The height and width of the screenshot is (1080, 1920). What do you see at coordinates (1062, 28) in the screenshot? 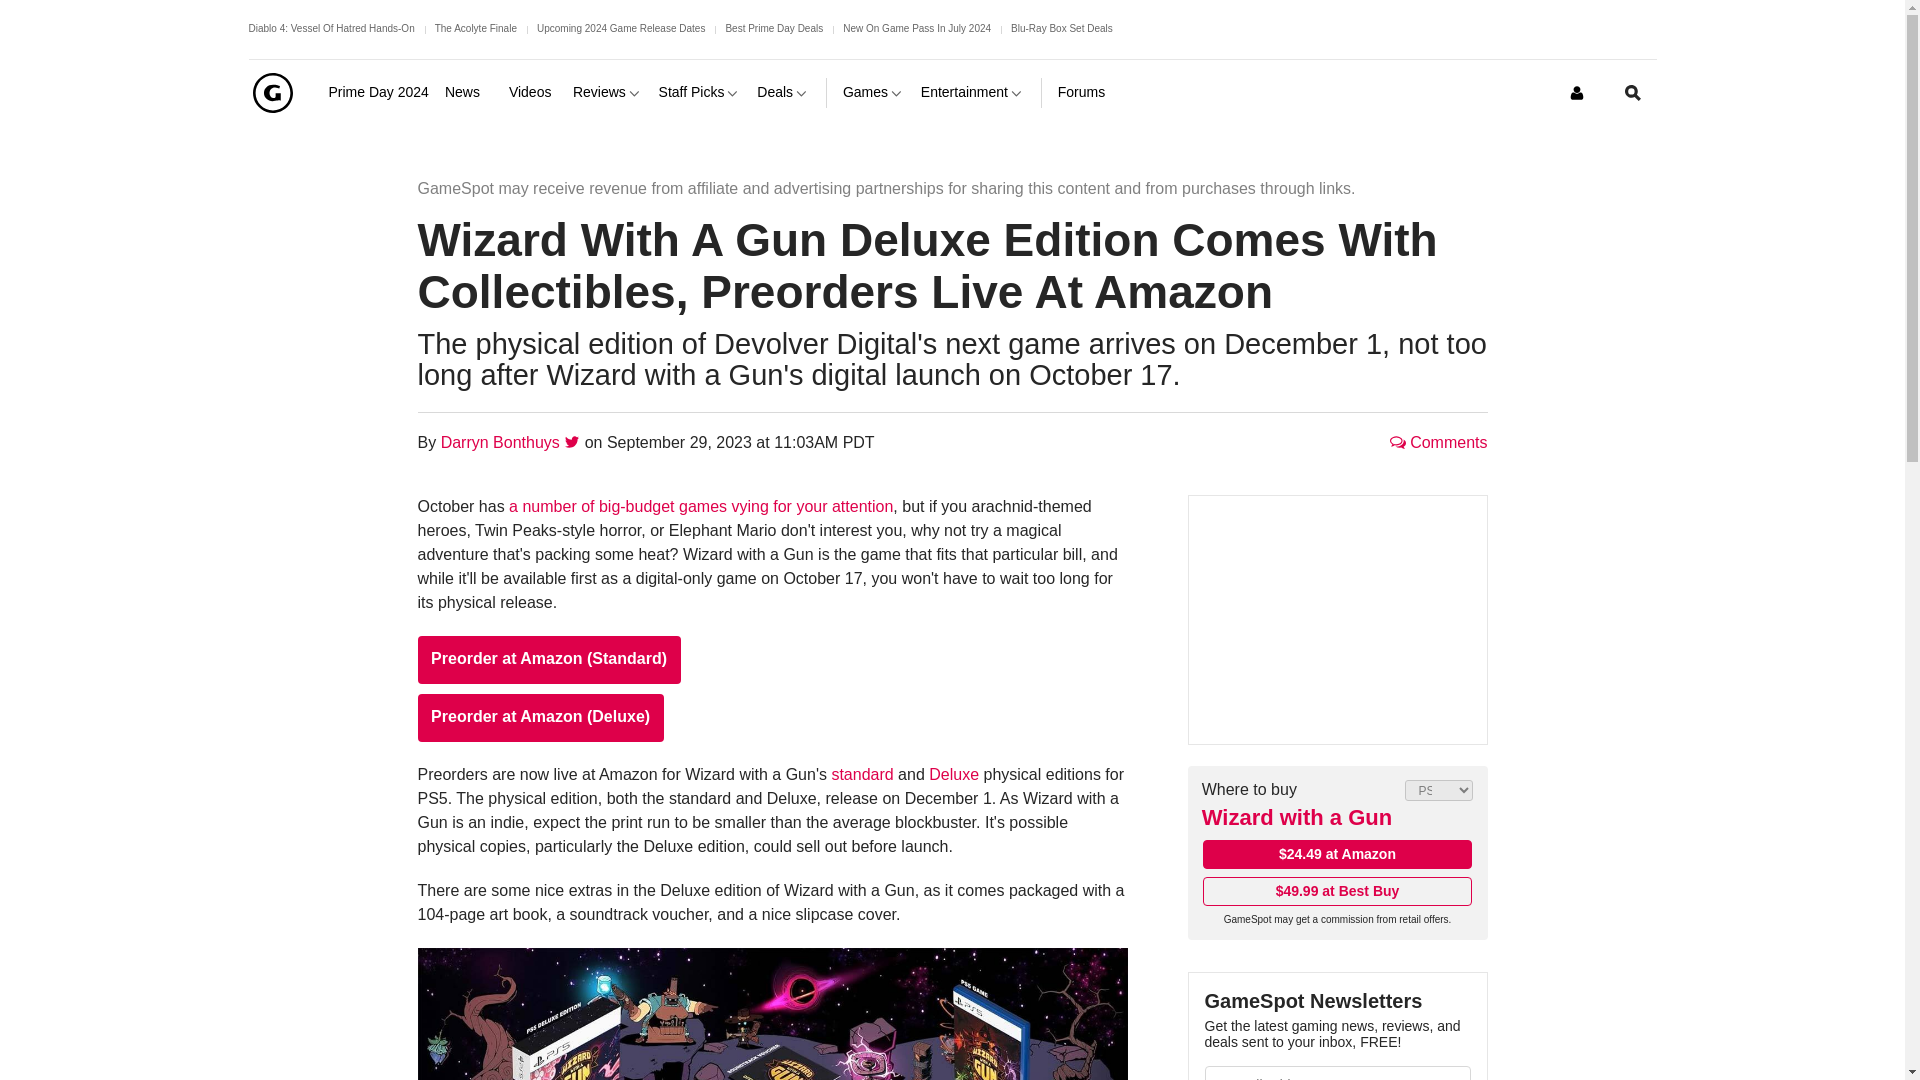
I see `Blu-Ray Box Set Deals` at bounding box center [1062, 28].